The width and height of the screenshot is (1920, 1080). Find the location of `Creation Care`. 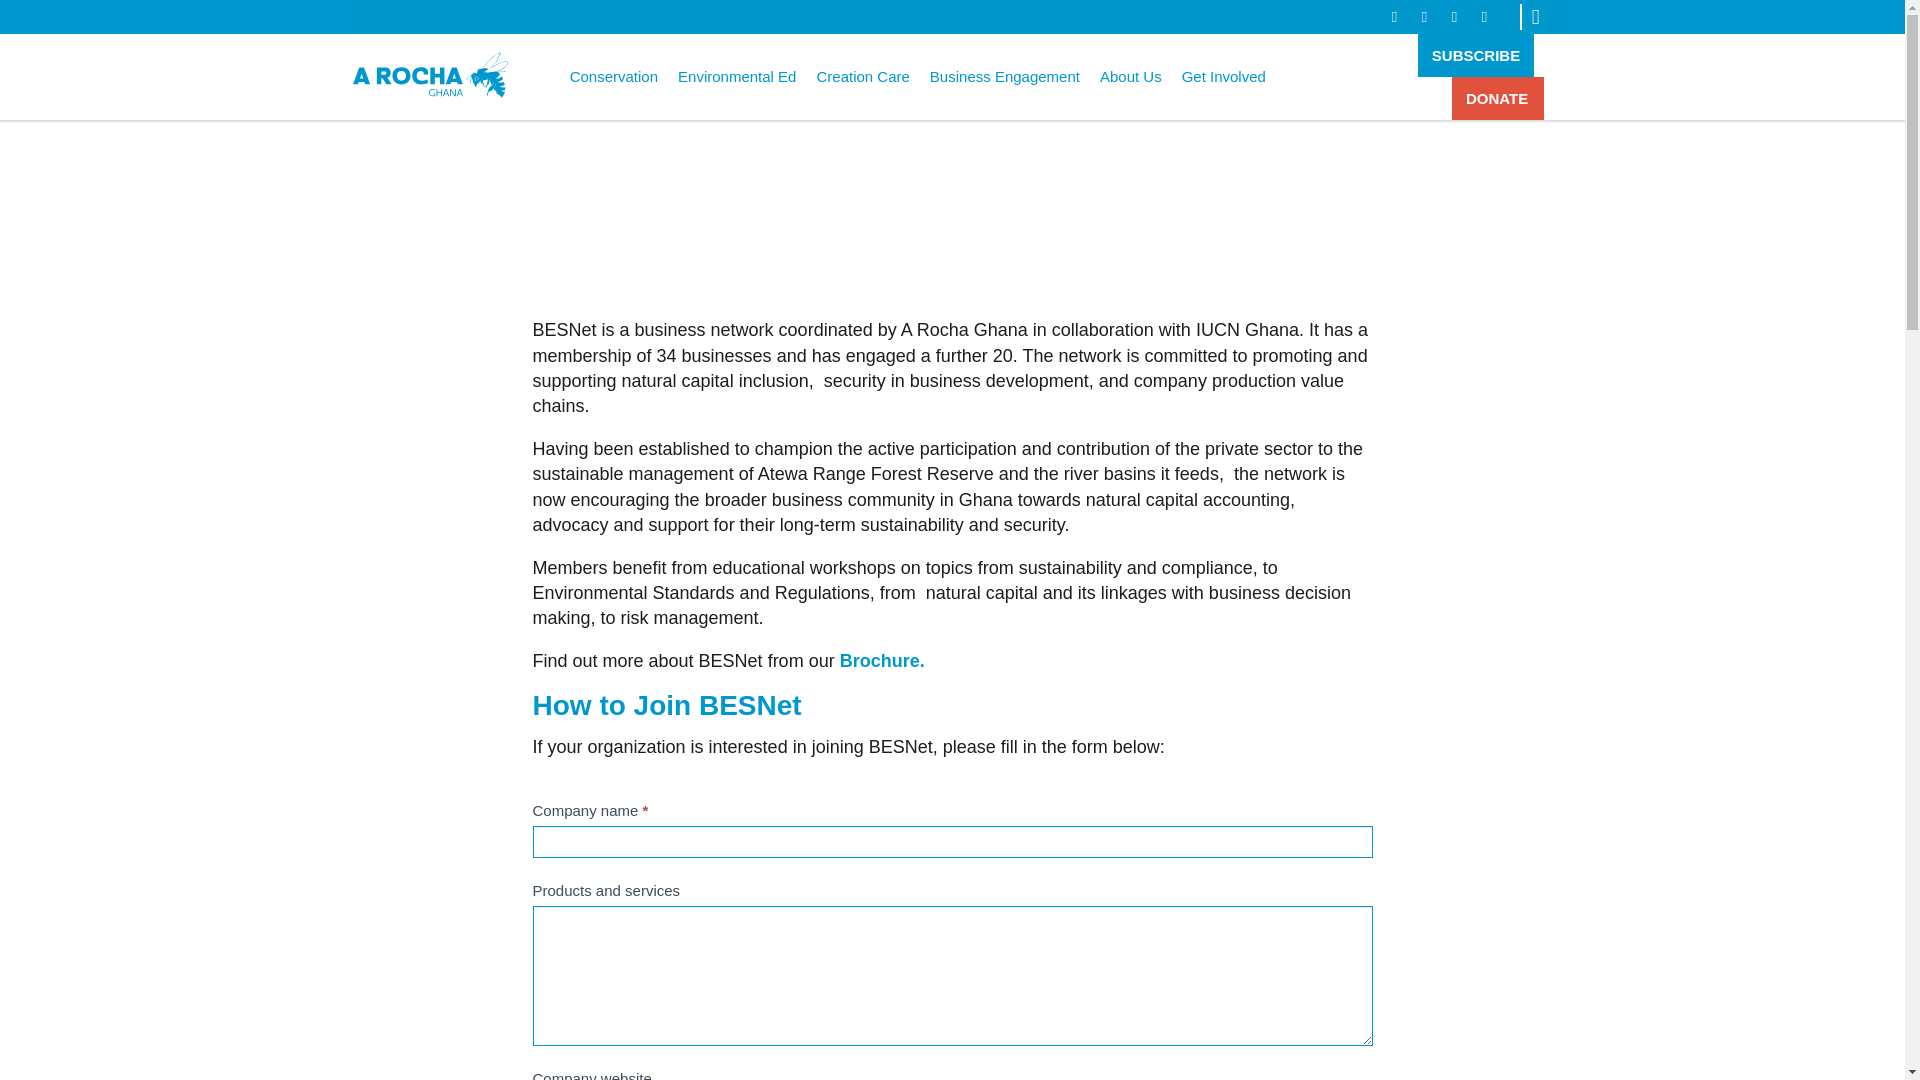

Creation Care is located at coordinates (862, 76).